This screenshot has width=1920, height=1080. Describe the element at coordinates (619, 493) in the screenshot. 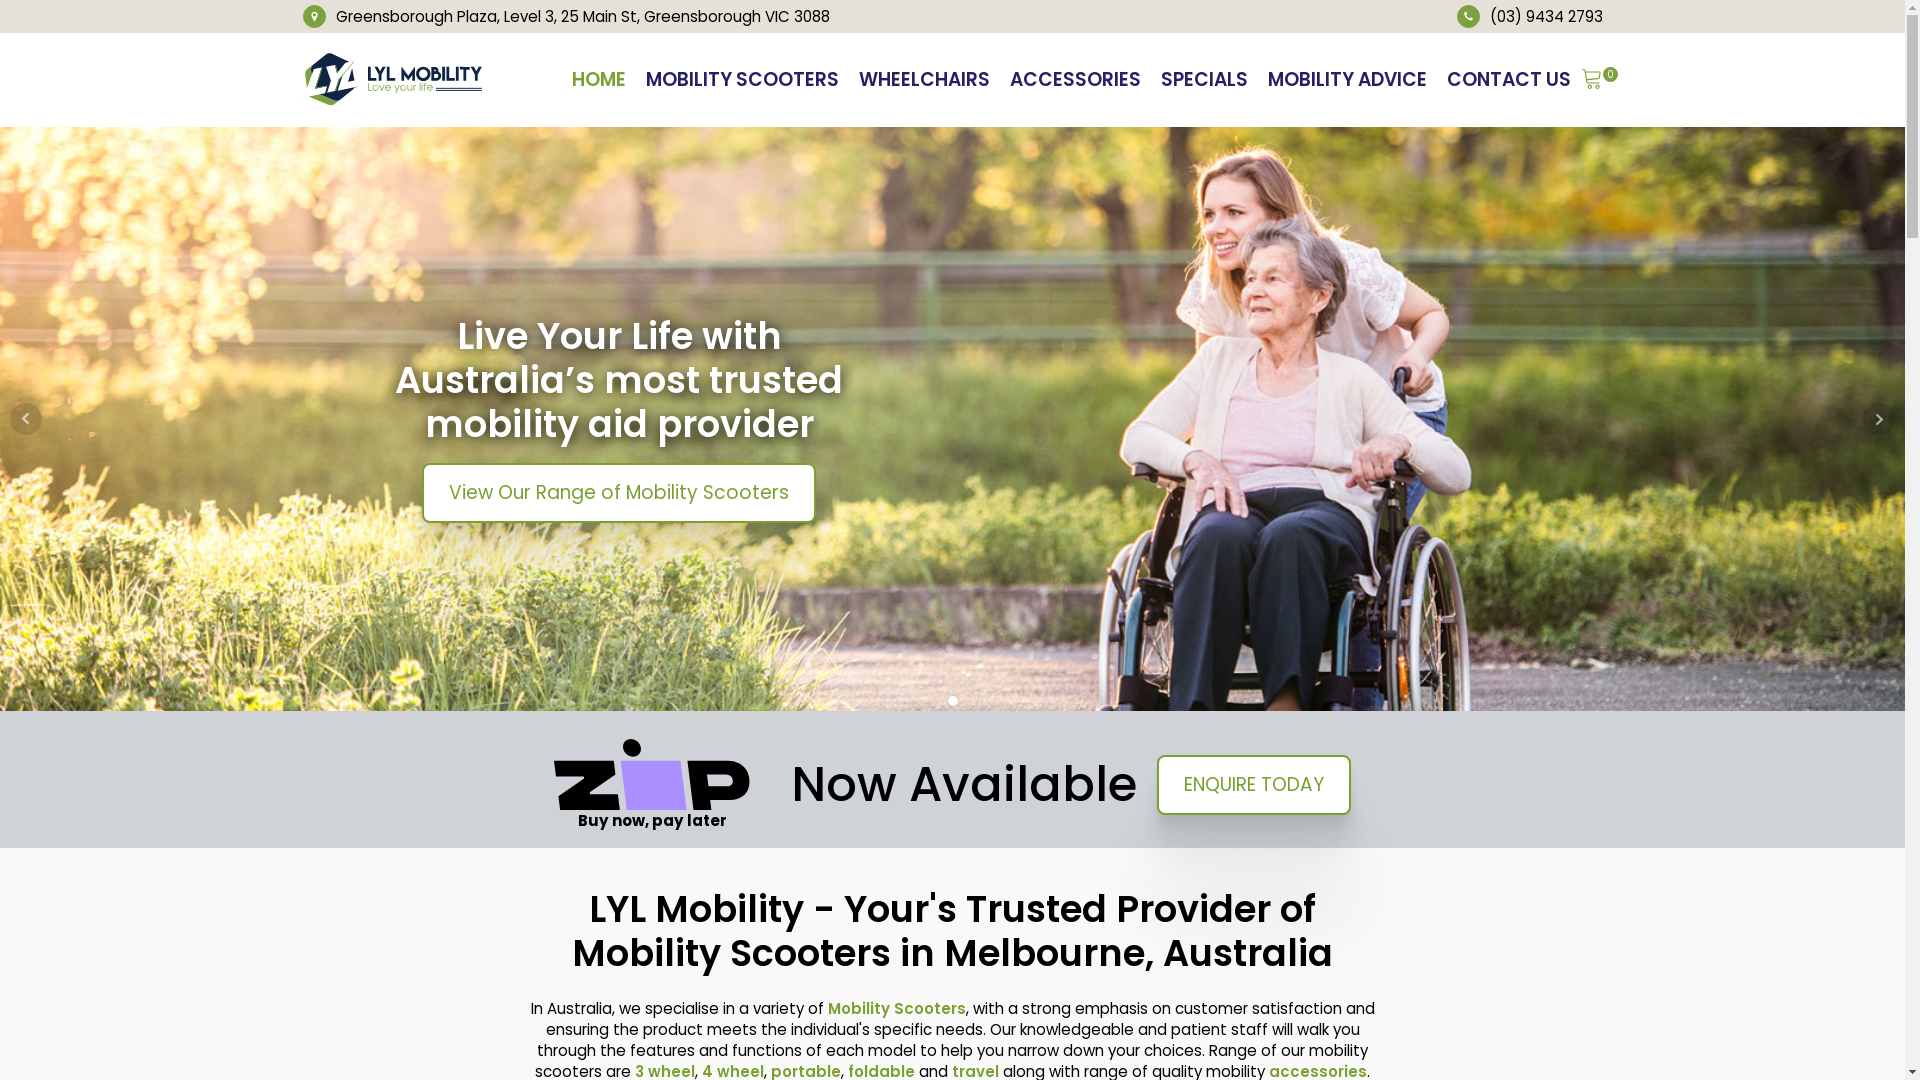

I see `View Our Range of Mobility Scooters` at that location.